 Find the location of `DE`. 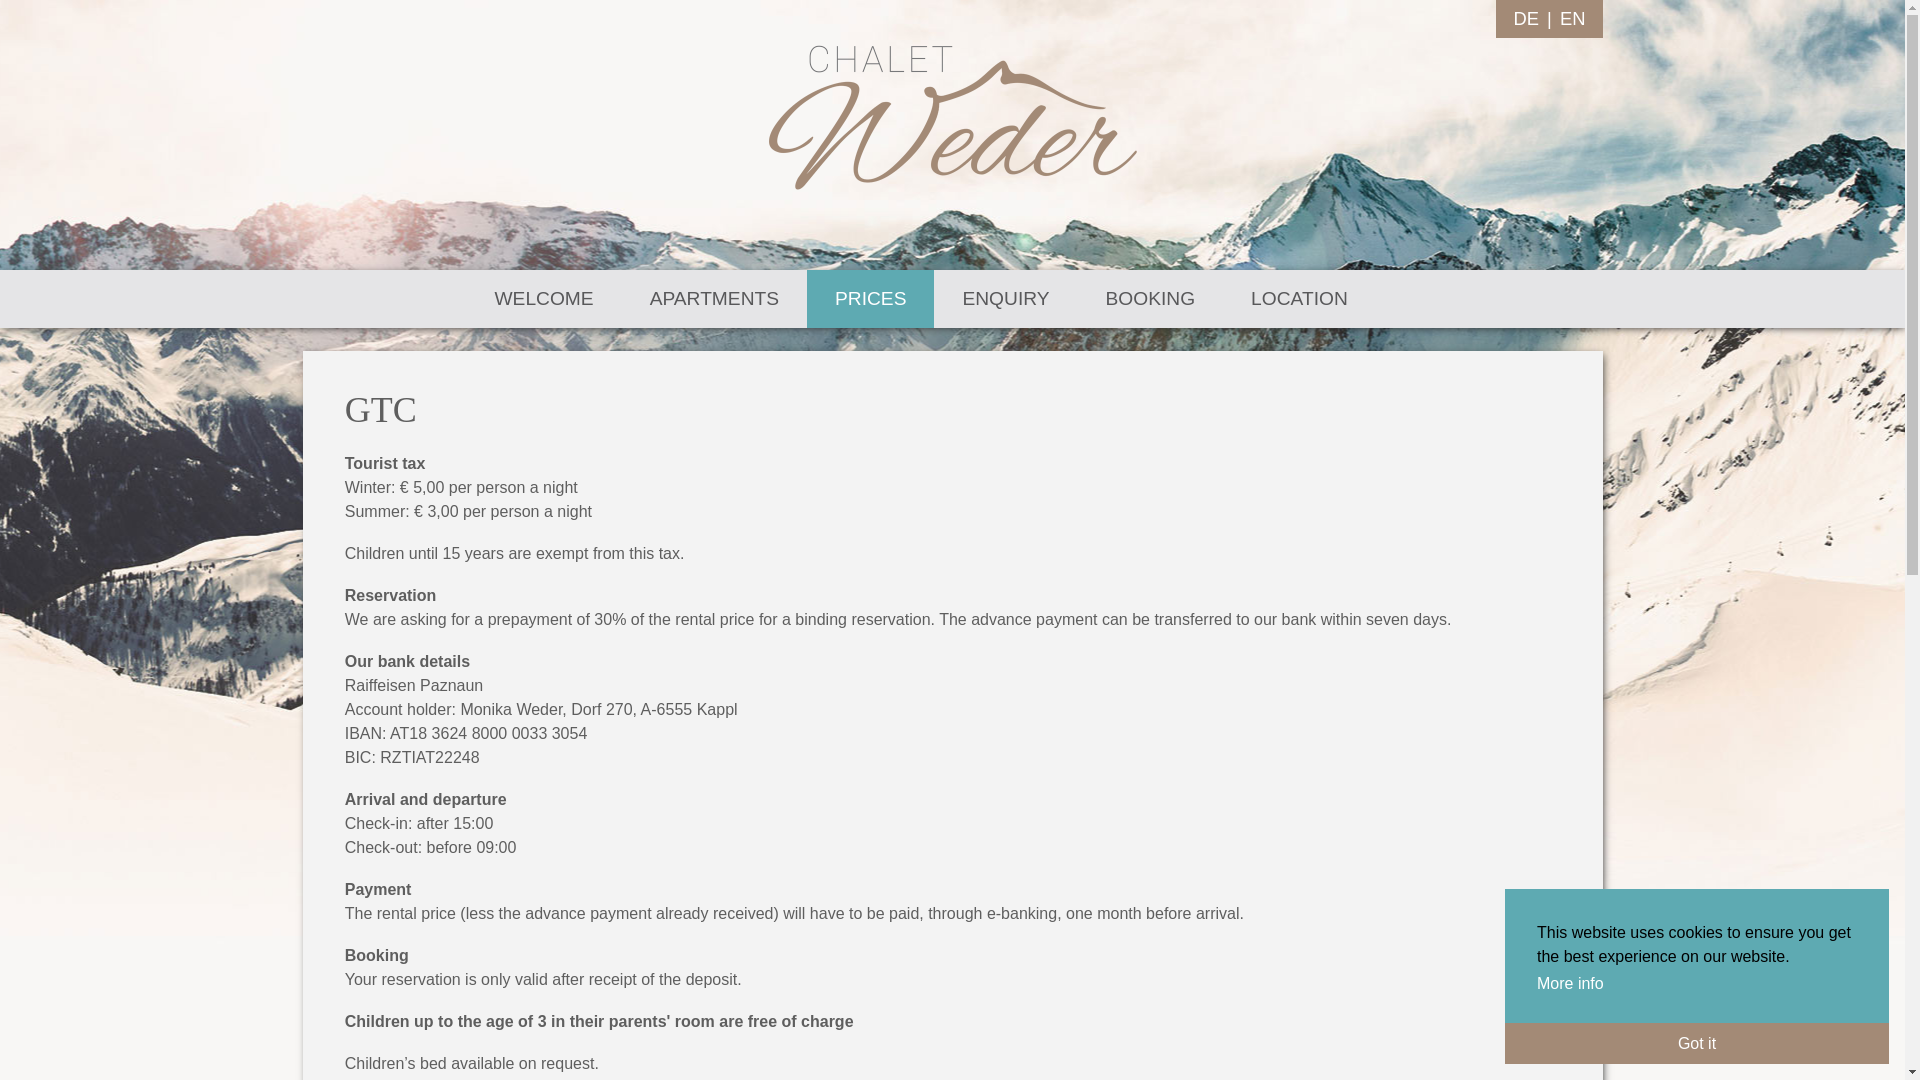

DE is located at coordinates (1525, 18).